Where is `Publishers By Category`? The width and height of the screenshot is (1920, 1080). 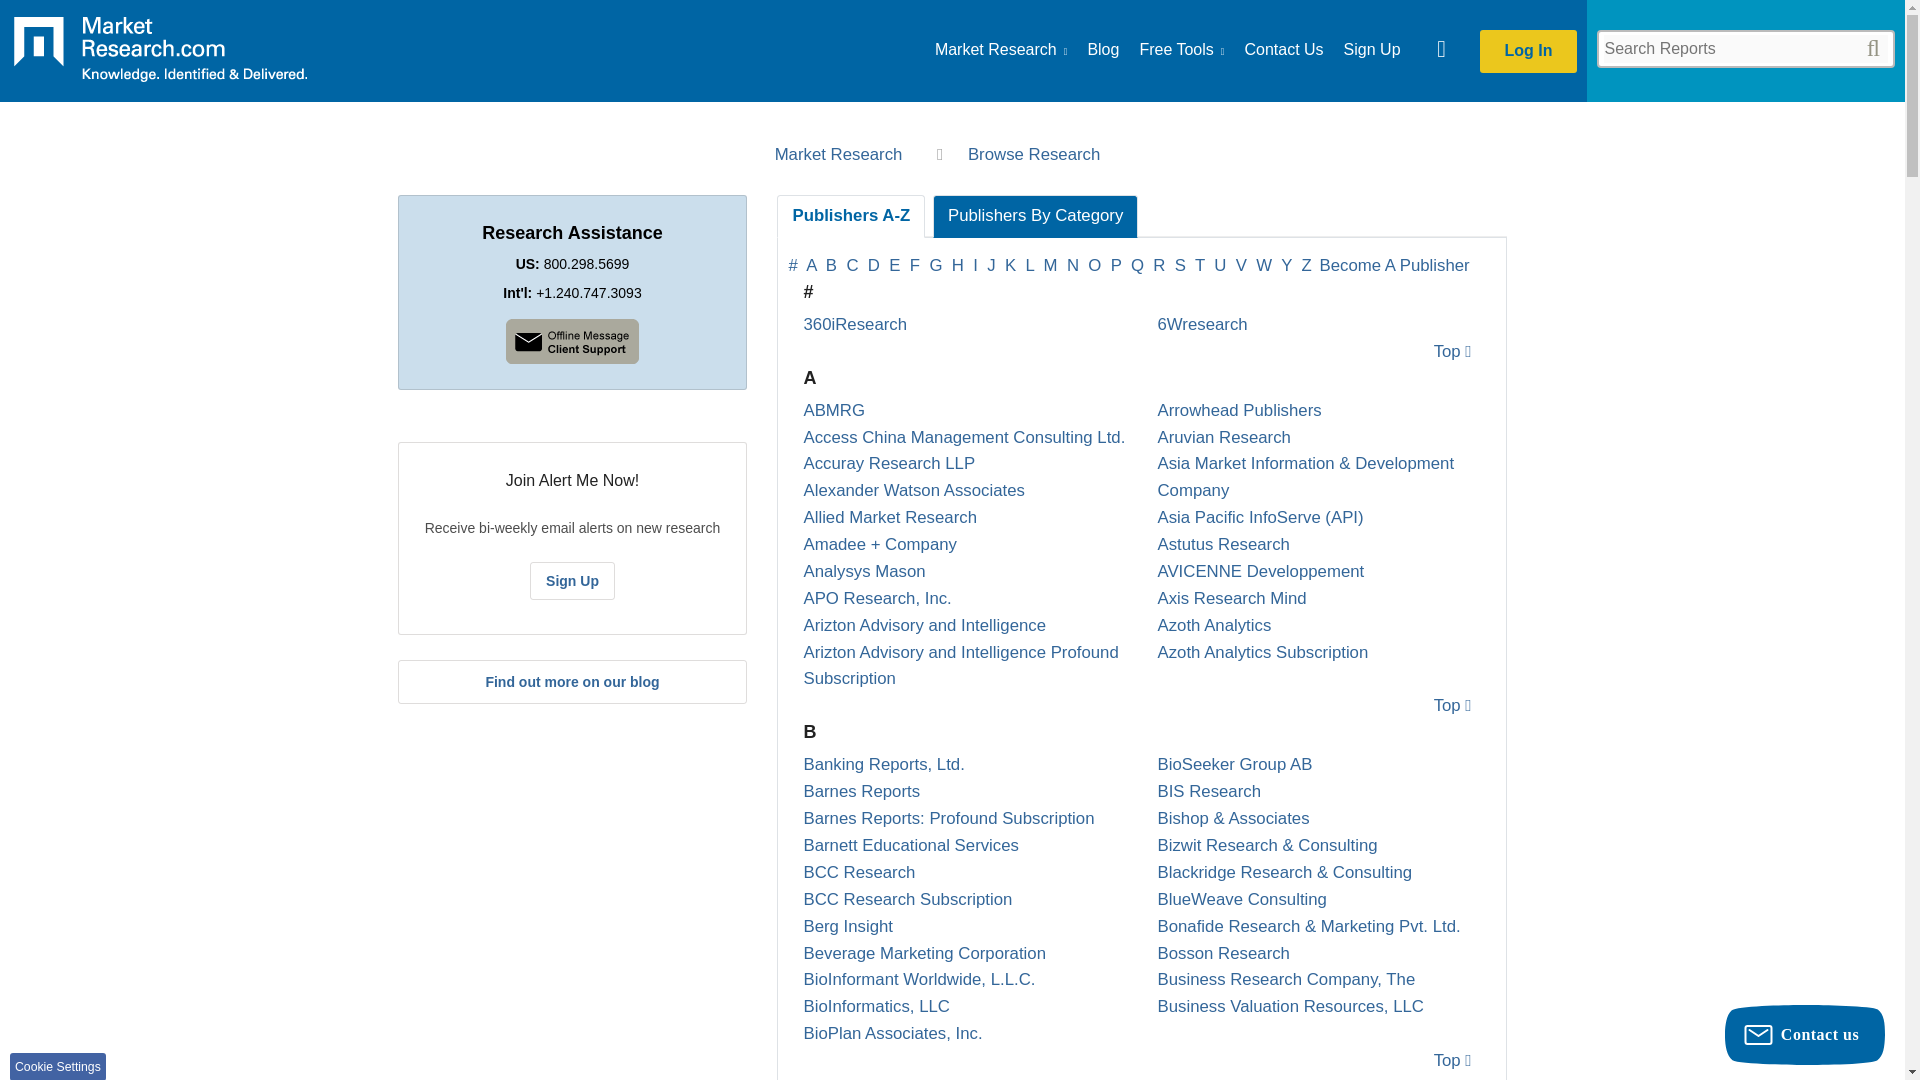
Publishers By Category is located at coordinates (1036, 216).